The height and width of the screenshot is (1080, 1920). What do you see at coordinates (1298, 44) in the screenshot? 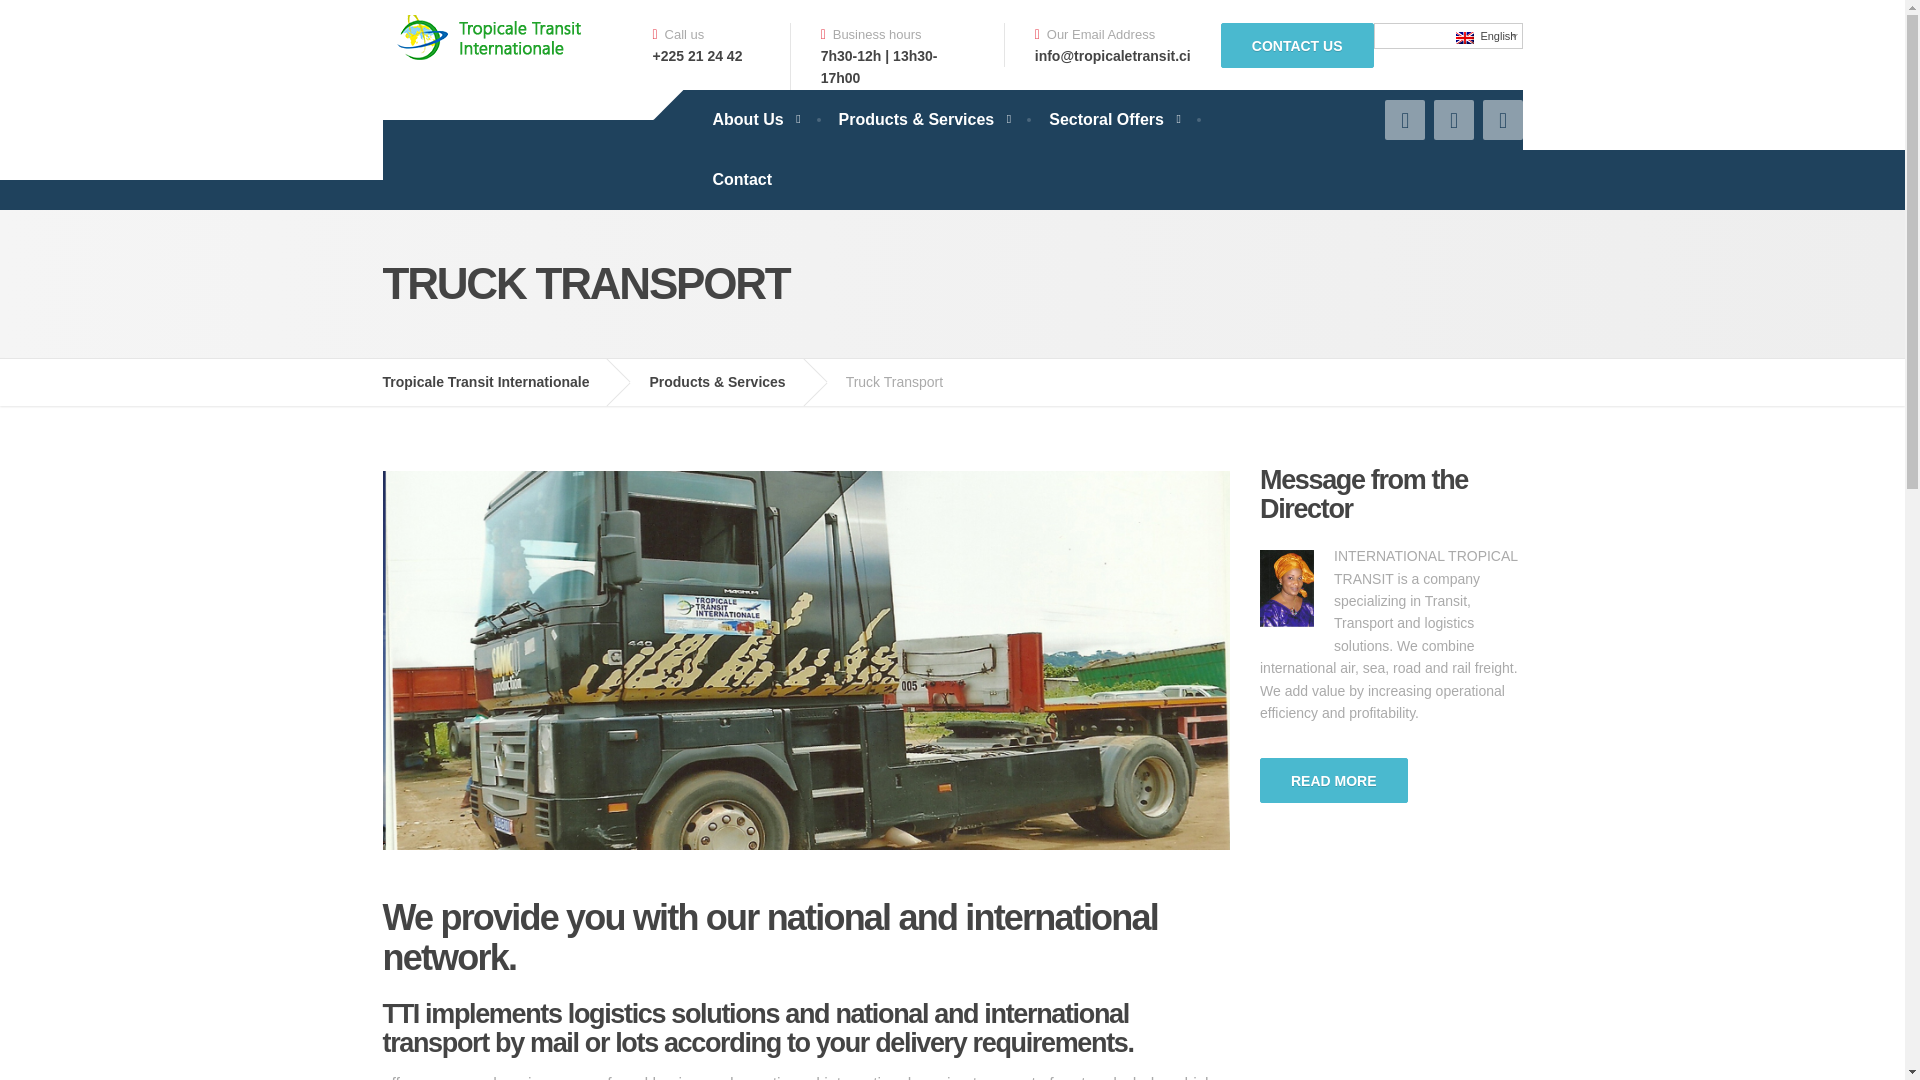
I see `CONTACT US` at bounding box center [1298, 44].